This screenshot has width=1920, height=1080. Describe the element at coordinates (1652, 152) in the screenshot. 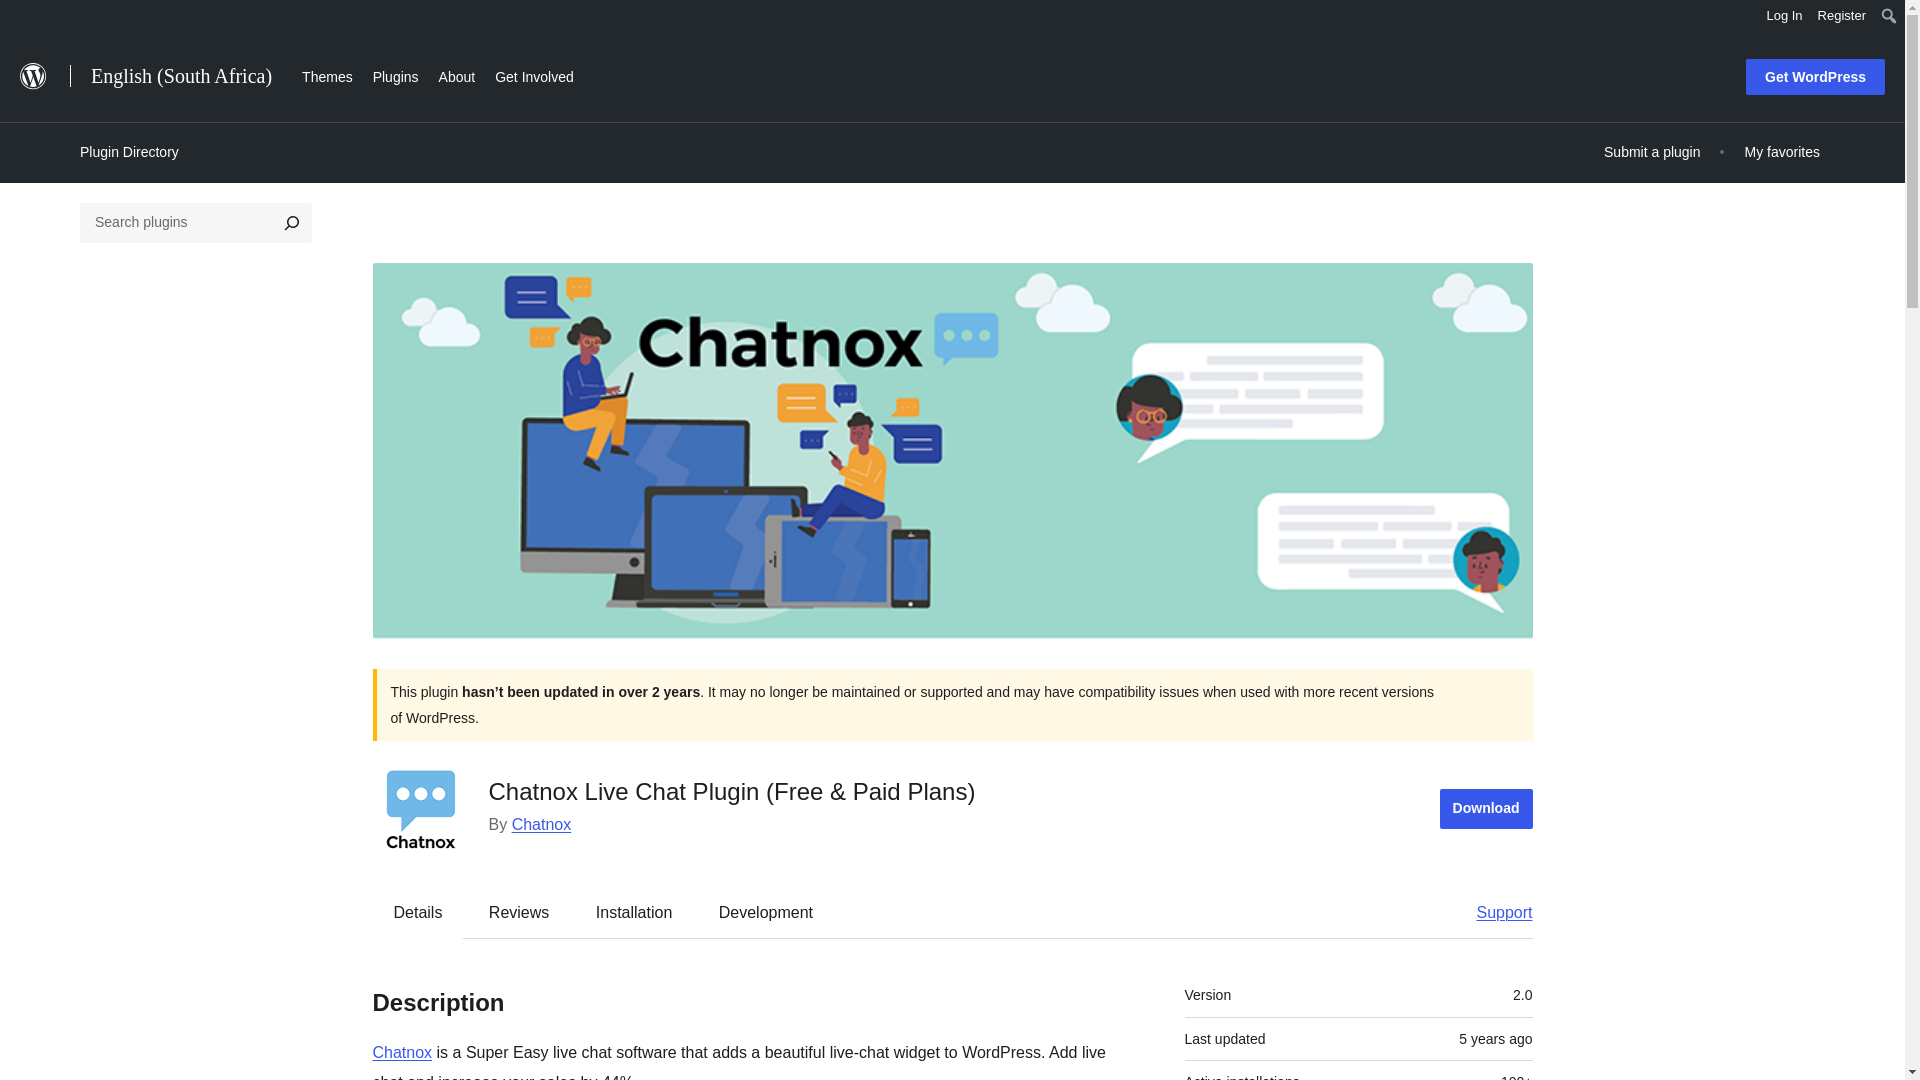

I see `Submit a plugin` at that location.